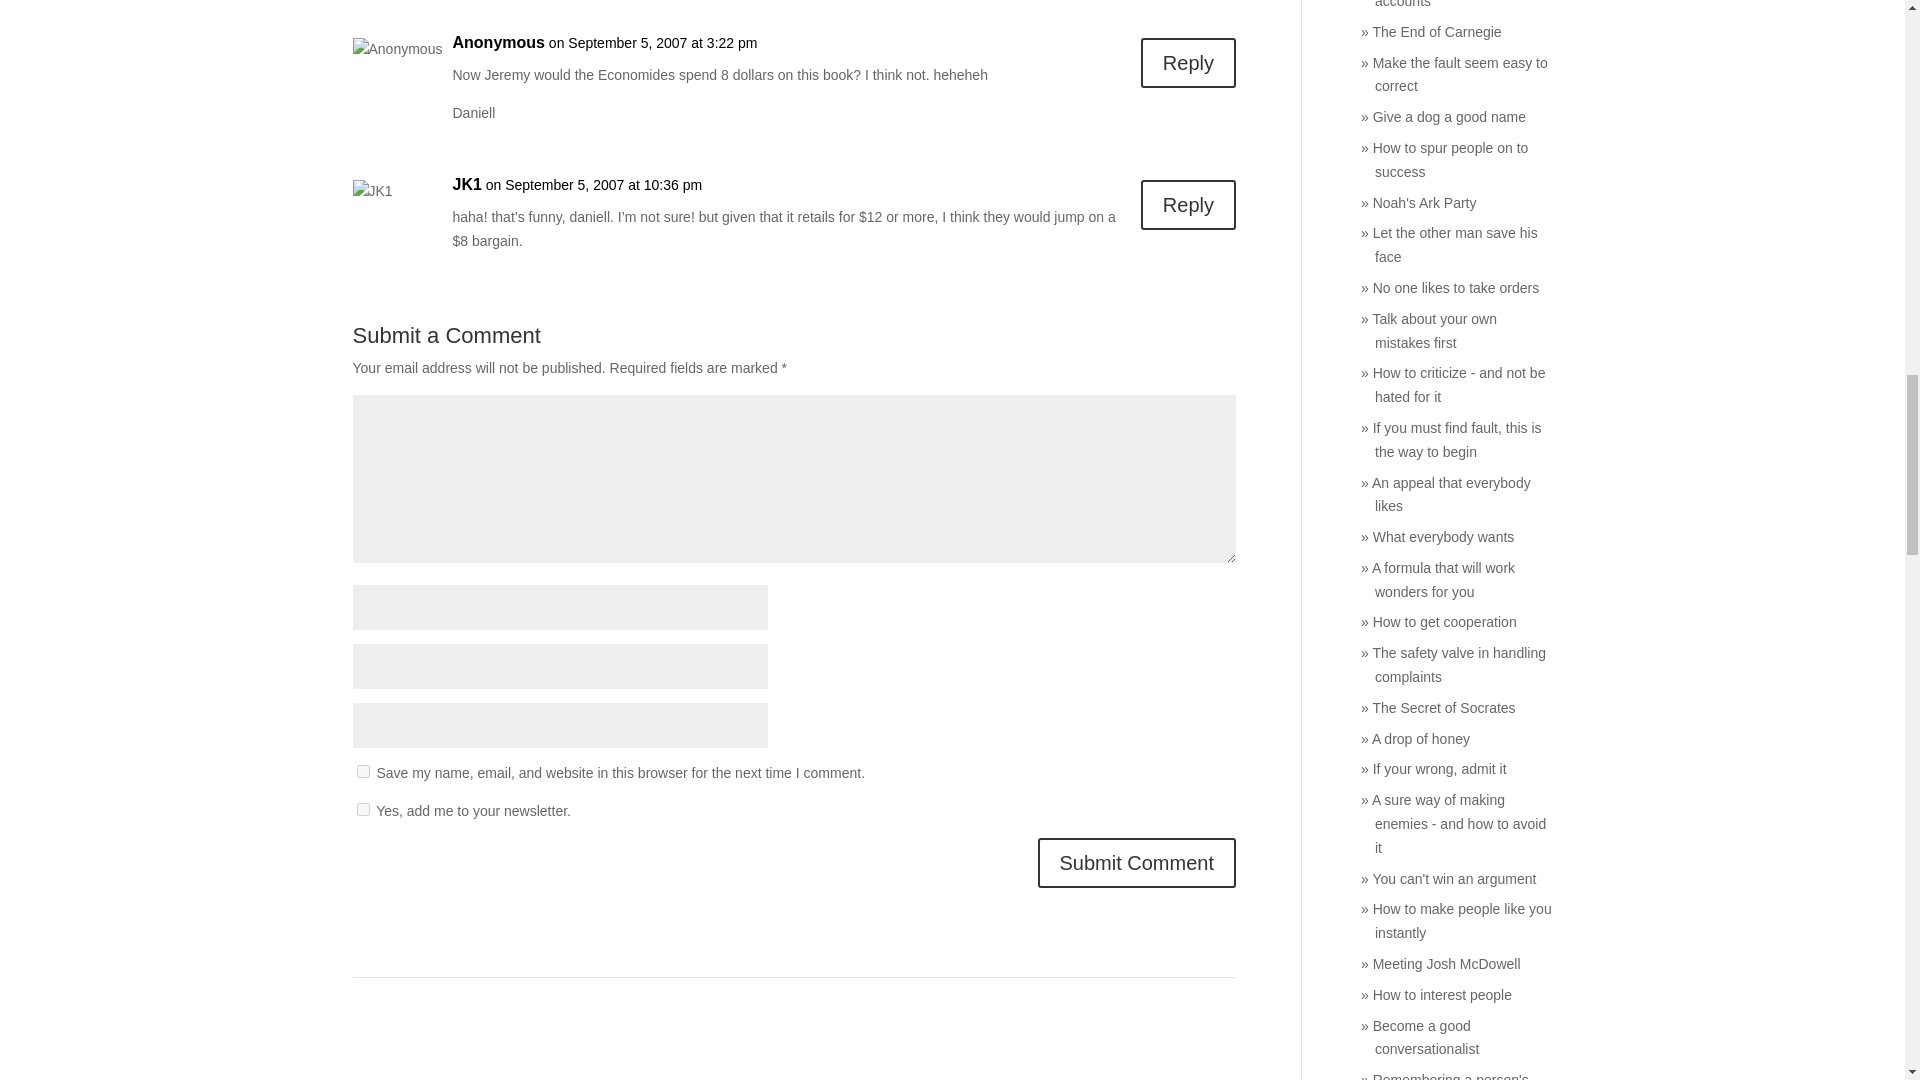  Describe the element at coordinates (362, 810) in the screenshot. I see `1` at that location.